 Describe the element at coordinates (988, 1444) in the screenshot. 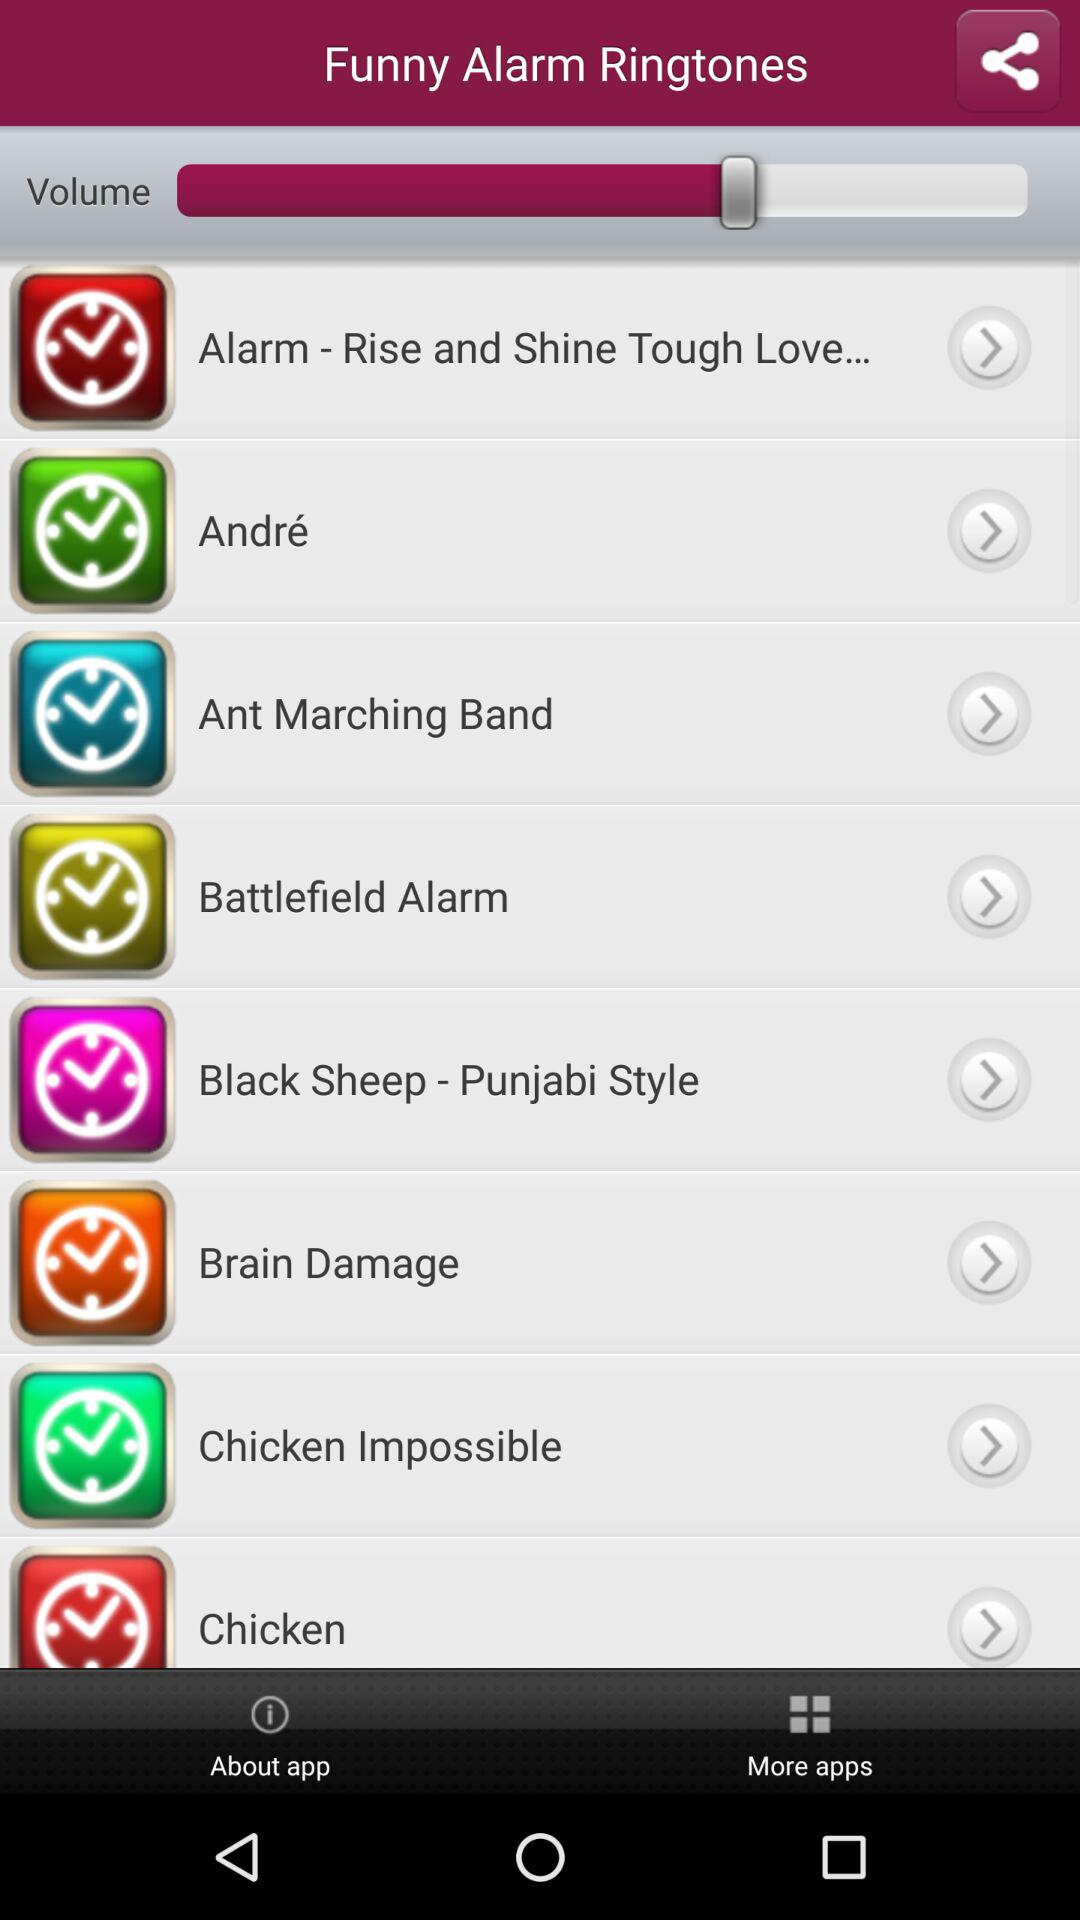

I see `go to next` at that location.